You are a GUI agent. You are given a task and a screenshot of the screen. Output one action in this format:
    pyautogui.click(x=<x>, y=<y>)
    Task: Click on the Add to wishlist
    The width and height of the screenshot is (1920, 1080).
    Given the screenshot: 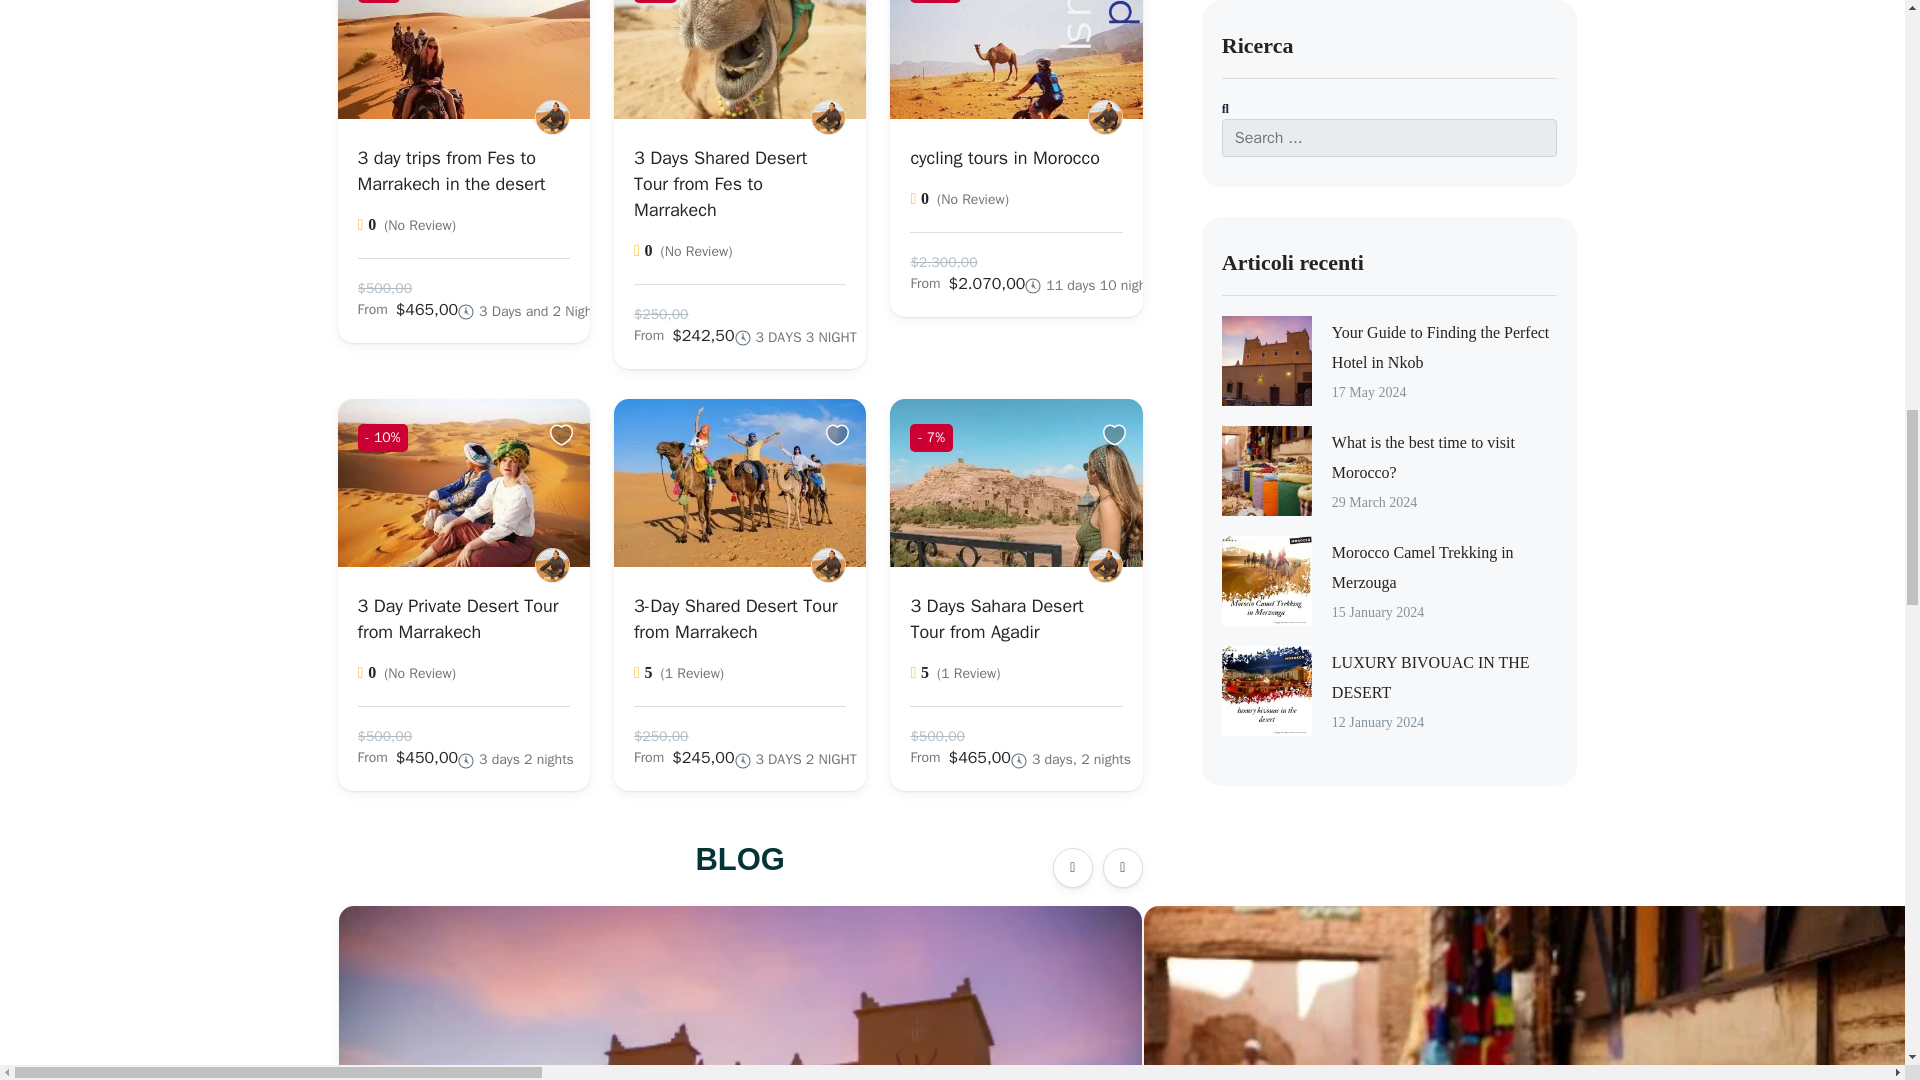 What is the action you would take?
    pyautogui.click(x=1117, y=435)
    